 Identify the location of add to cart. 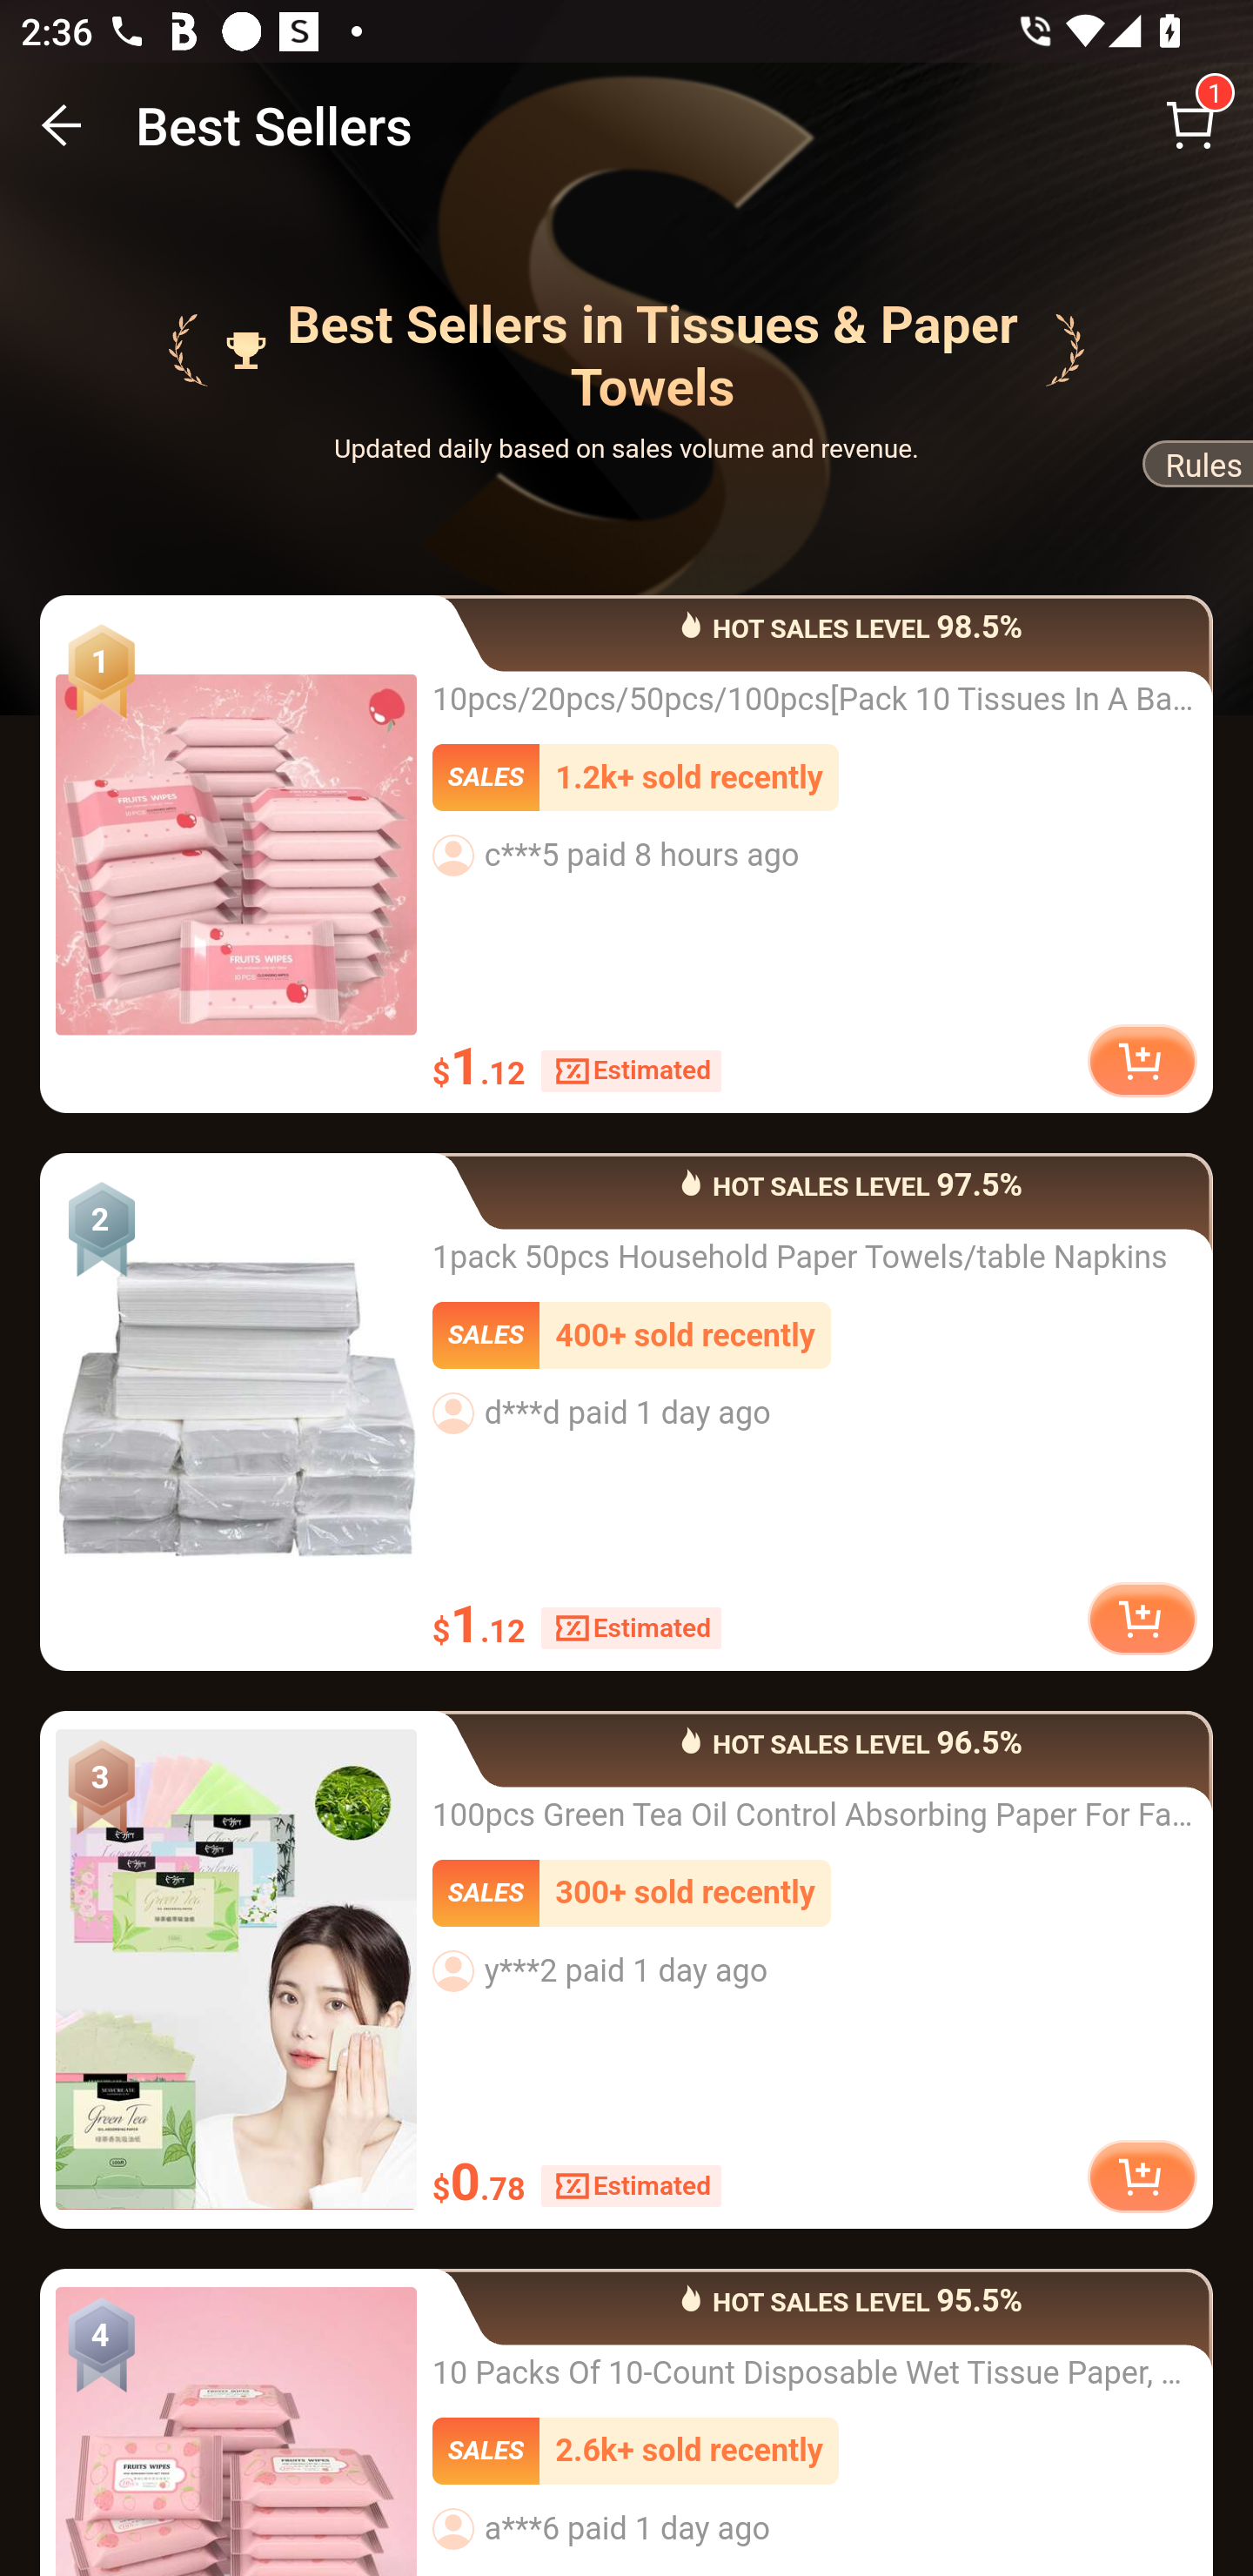
(1142, 1061).